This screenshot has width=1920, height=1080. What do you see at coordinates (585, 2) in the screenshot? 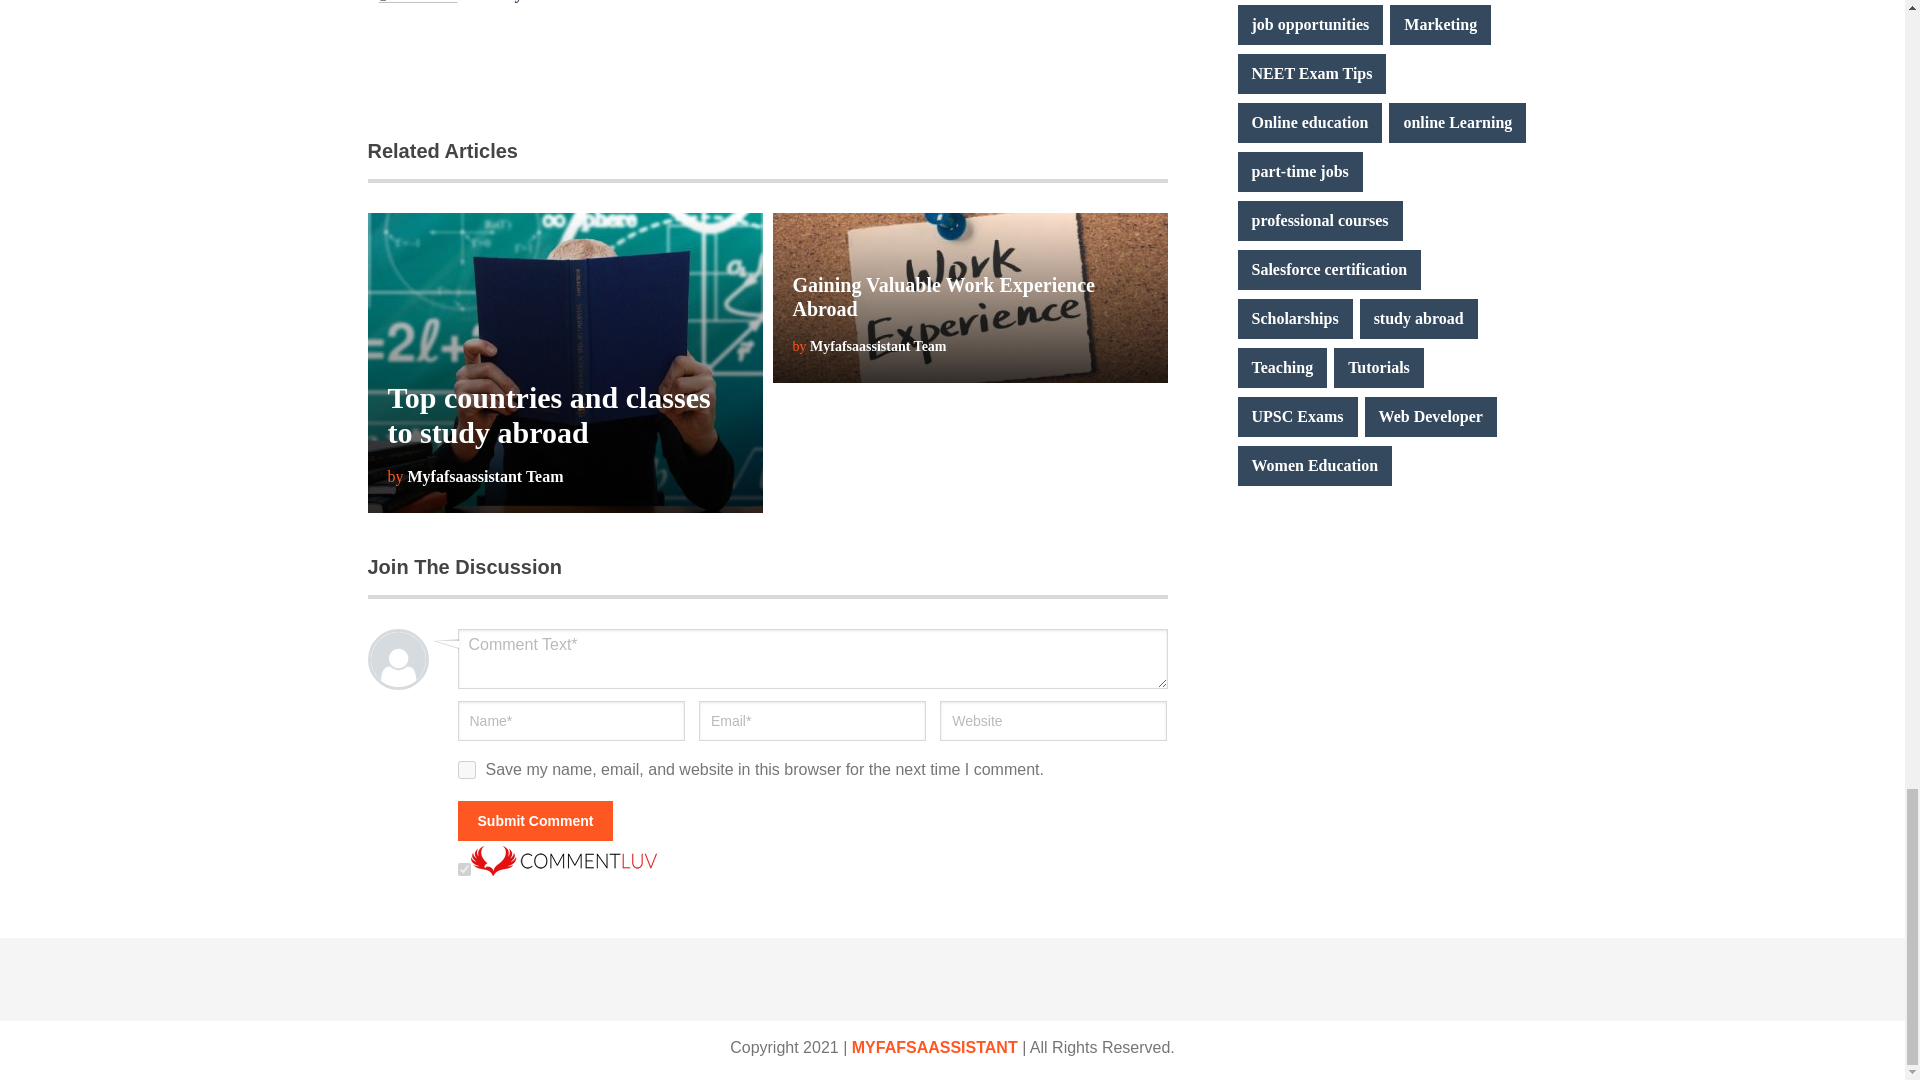
I see `Myfafsaassistant Team` at bounding box center [585, 2].